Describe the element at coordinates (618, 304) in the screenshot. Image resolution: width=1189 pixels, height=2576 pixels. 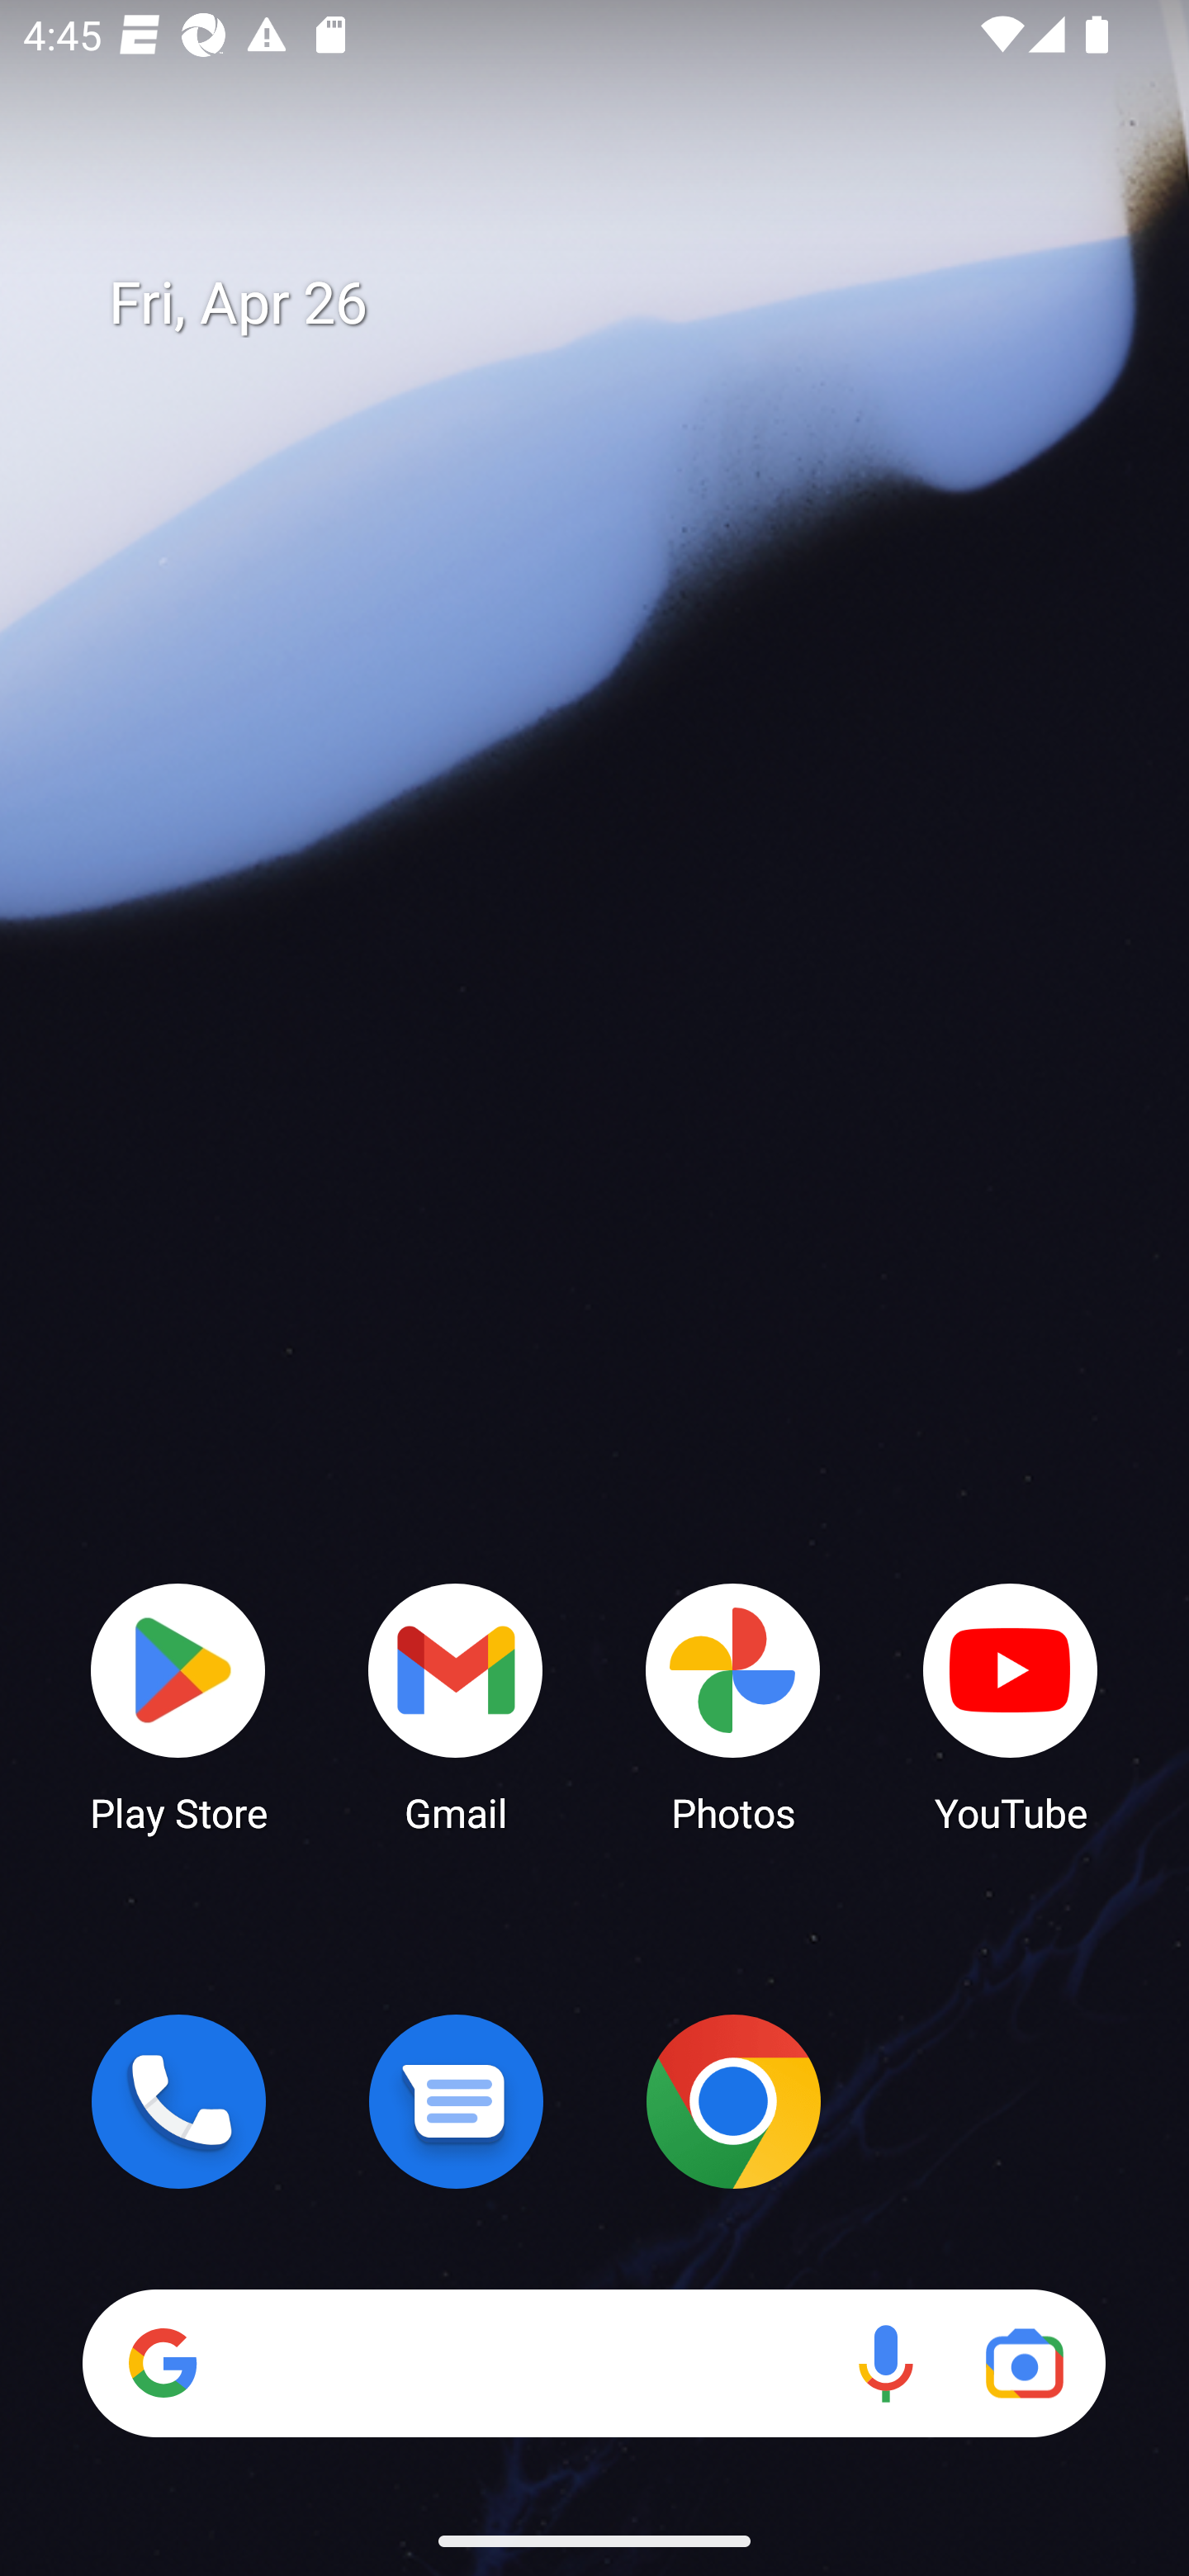
I see `Fri, Apr 26` at that location.